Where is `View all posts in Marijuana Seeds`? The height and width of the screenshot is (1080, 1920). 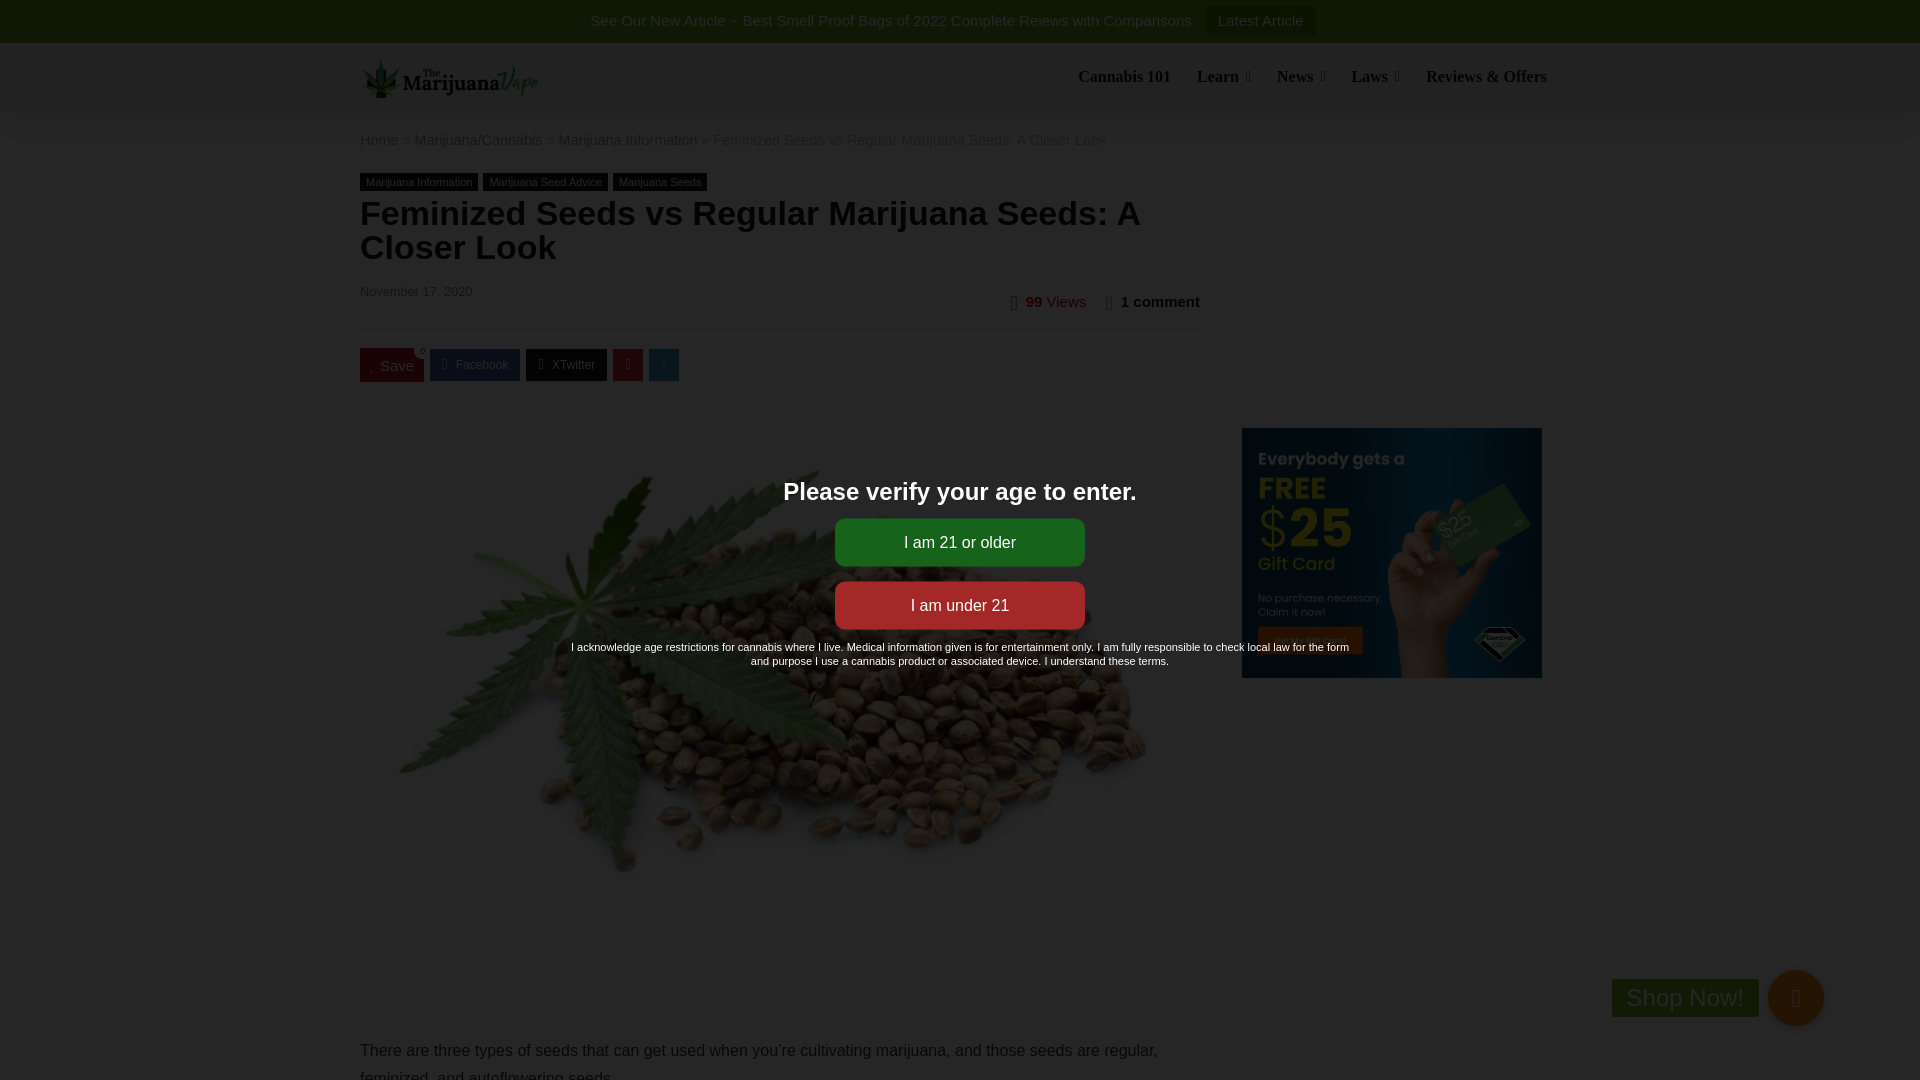
View all posts in Marijuana Seeds is located at coordinates (660, 182).